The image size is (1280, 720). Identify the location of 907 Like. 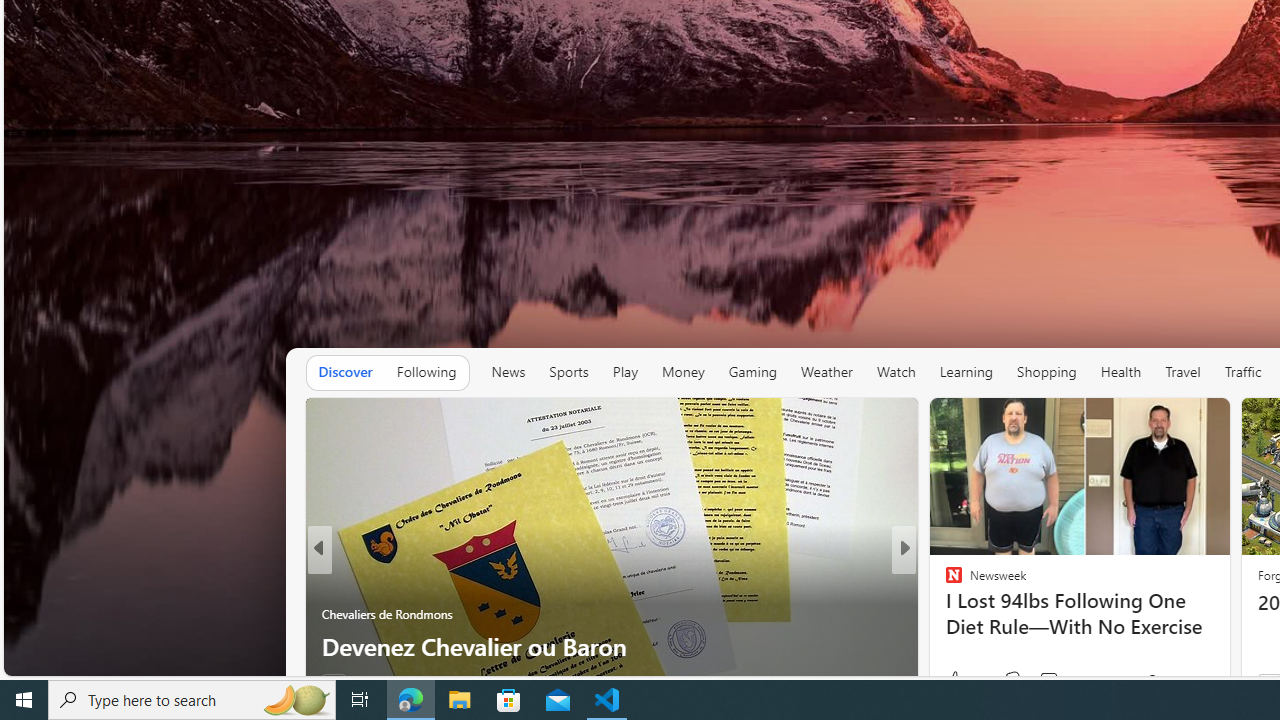
(964, 680).